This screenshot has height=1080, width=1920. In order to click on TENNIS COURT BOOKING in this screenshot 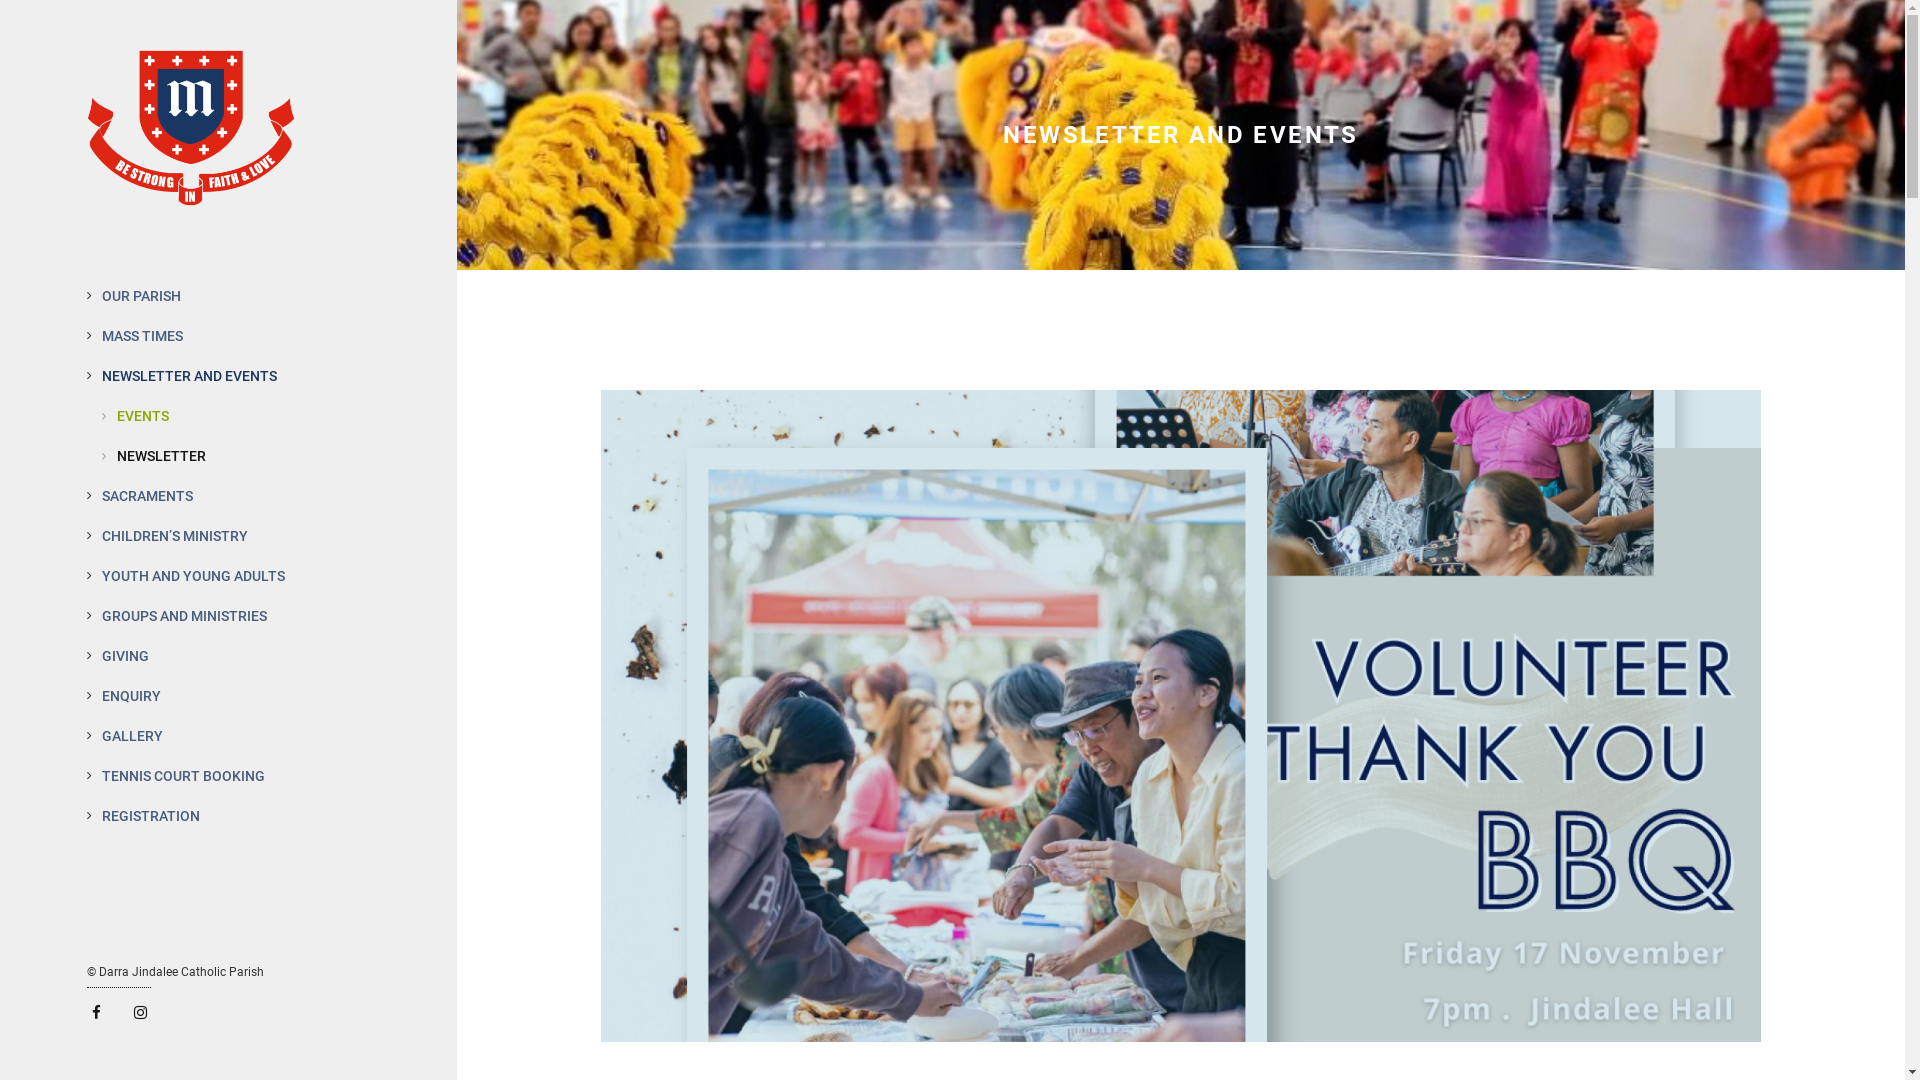, I will do `click(236, 776)`.